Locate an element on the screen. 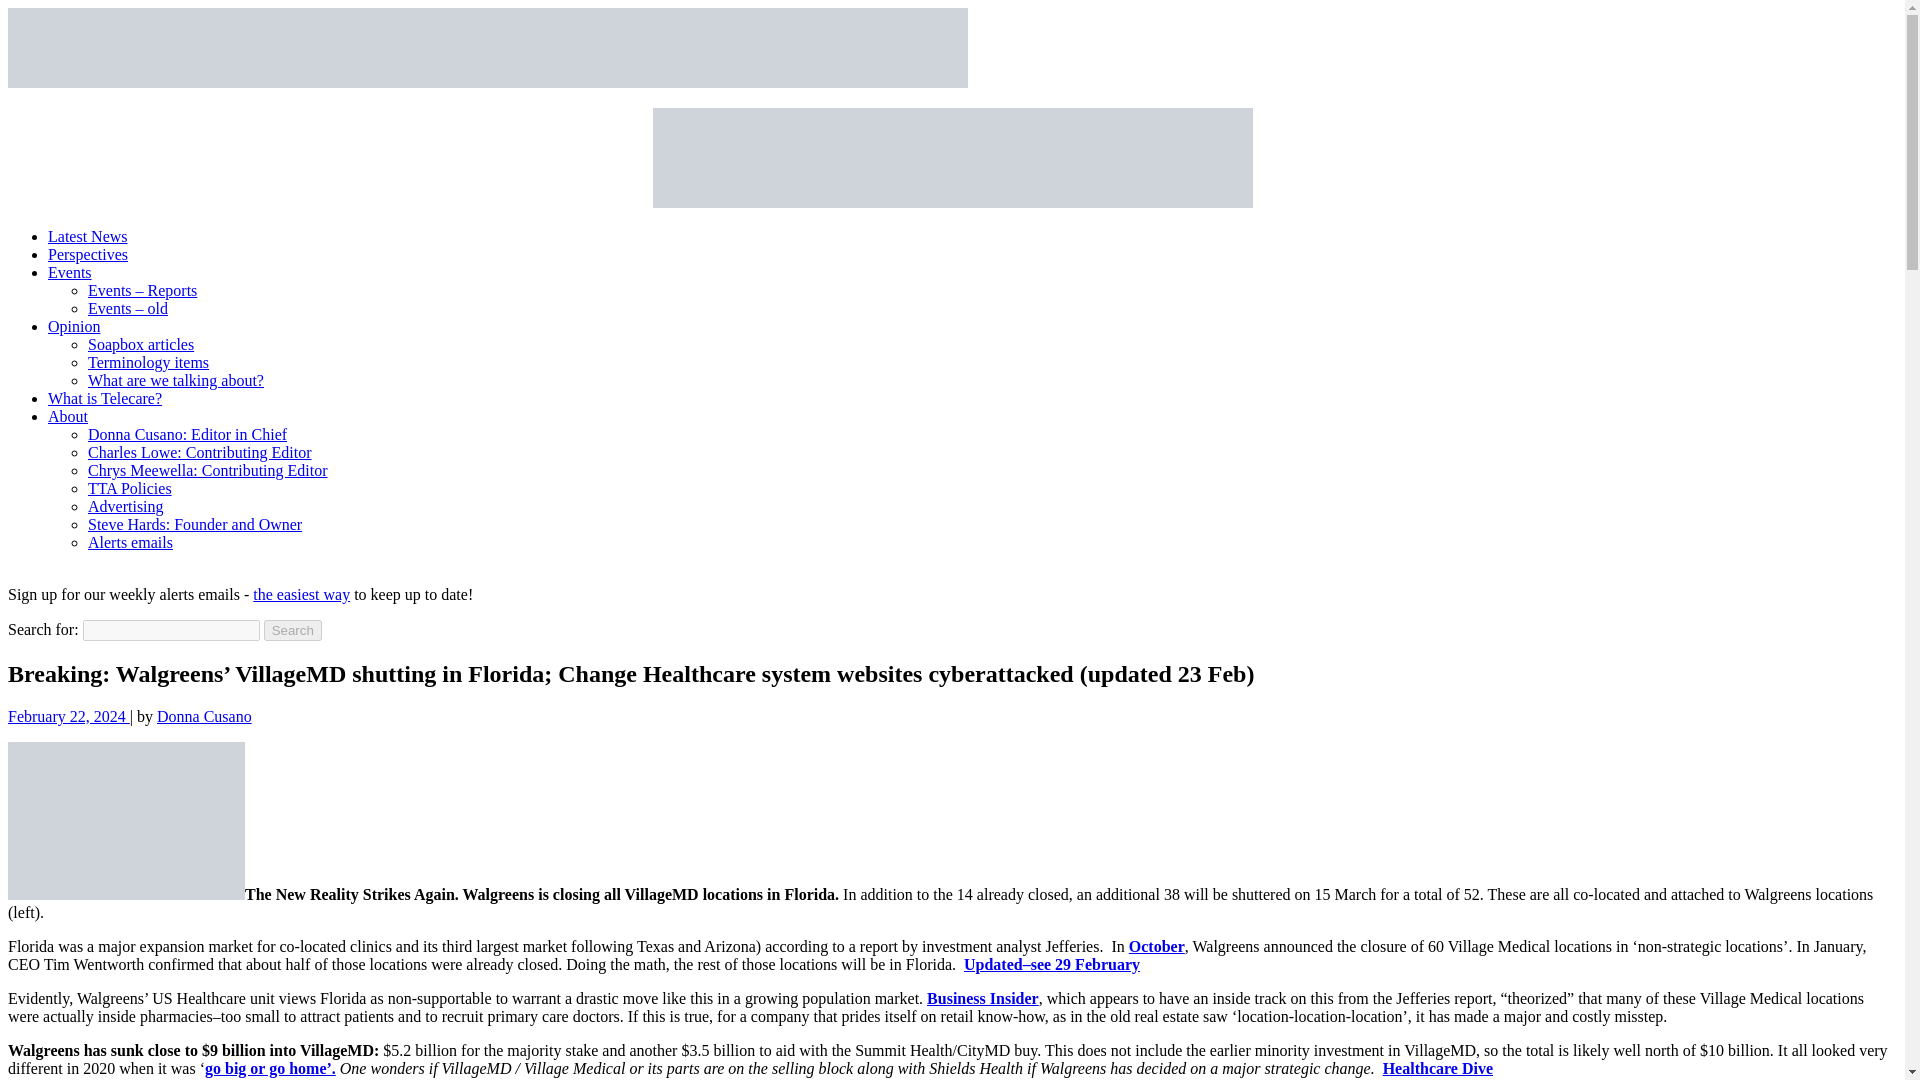  the easiest way is located at coordinates (301, 594).